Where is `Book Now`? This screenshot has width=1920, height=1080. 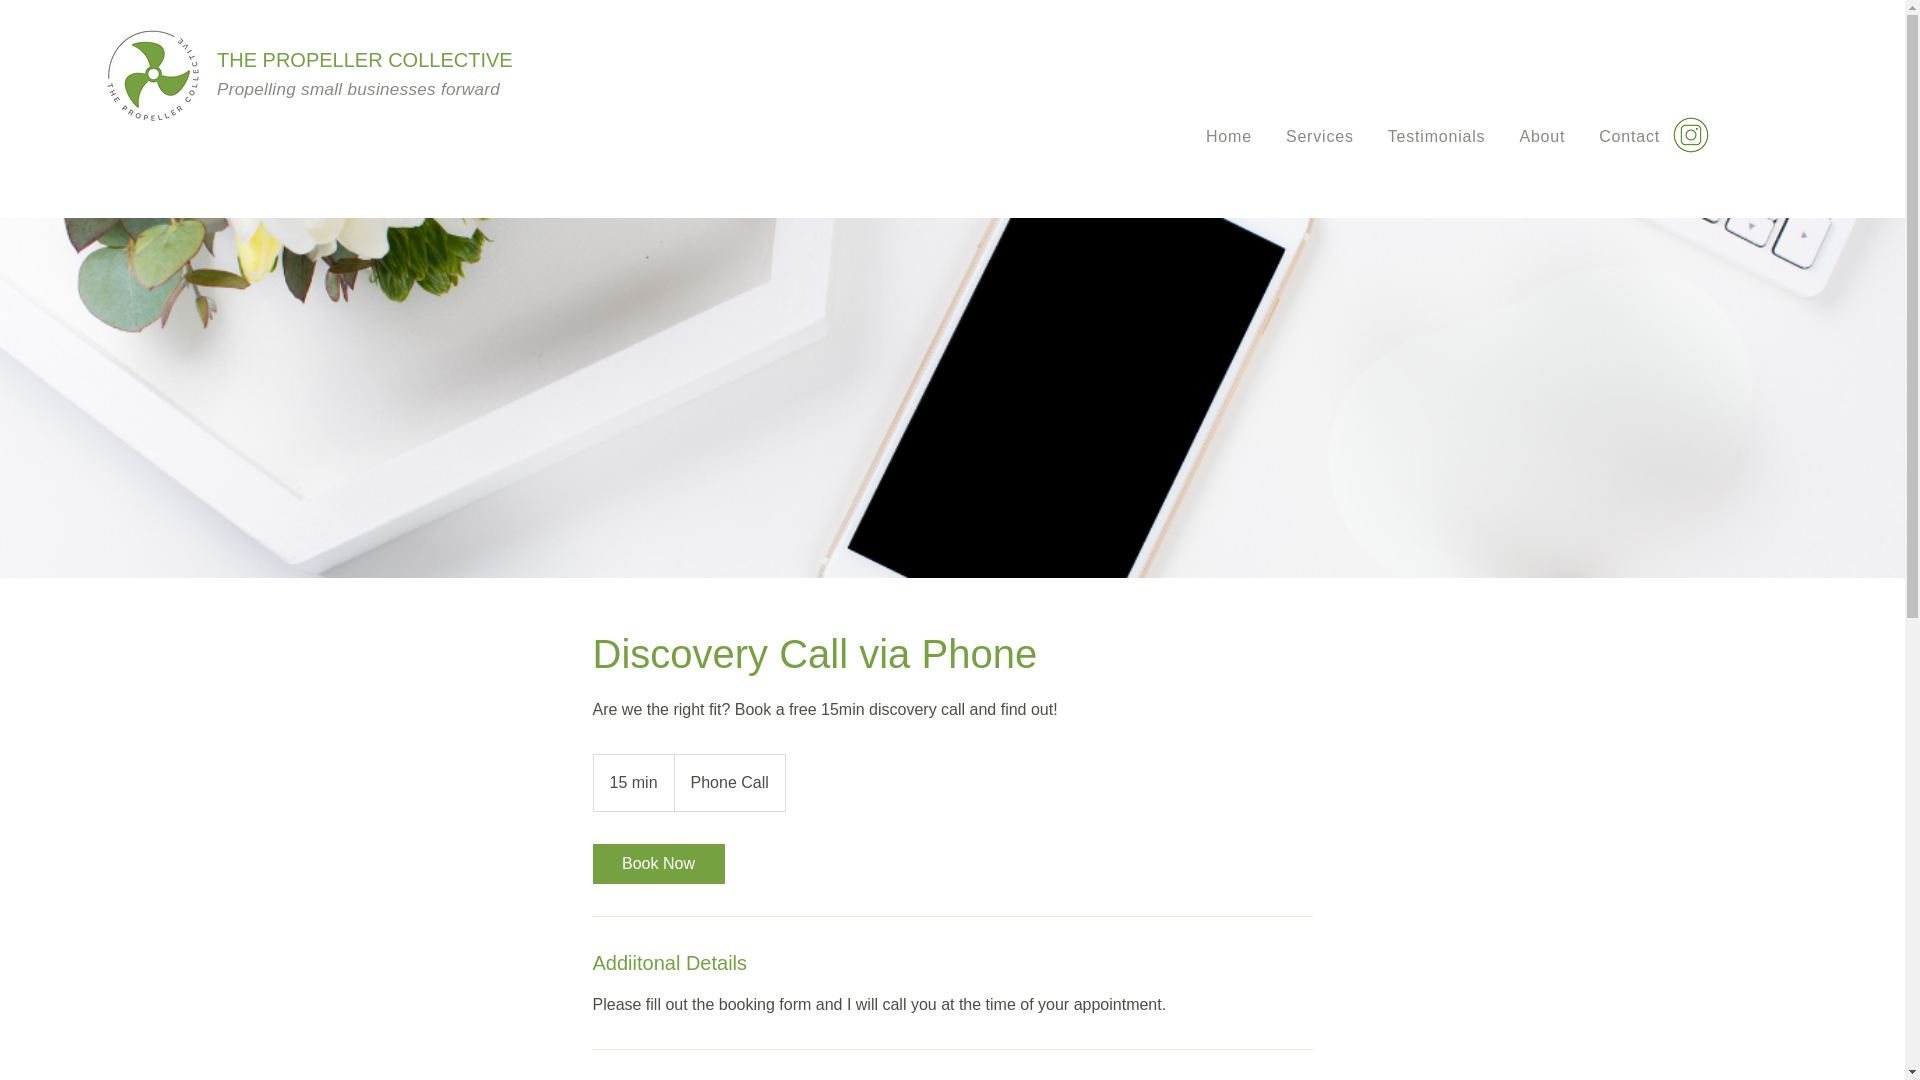 Book Now is located at coordinates (657, 864).